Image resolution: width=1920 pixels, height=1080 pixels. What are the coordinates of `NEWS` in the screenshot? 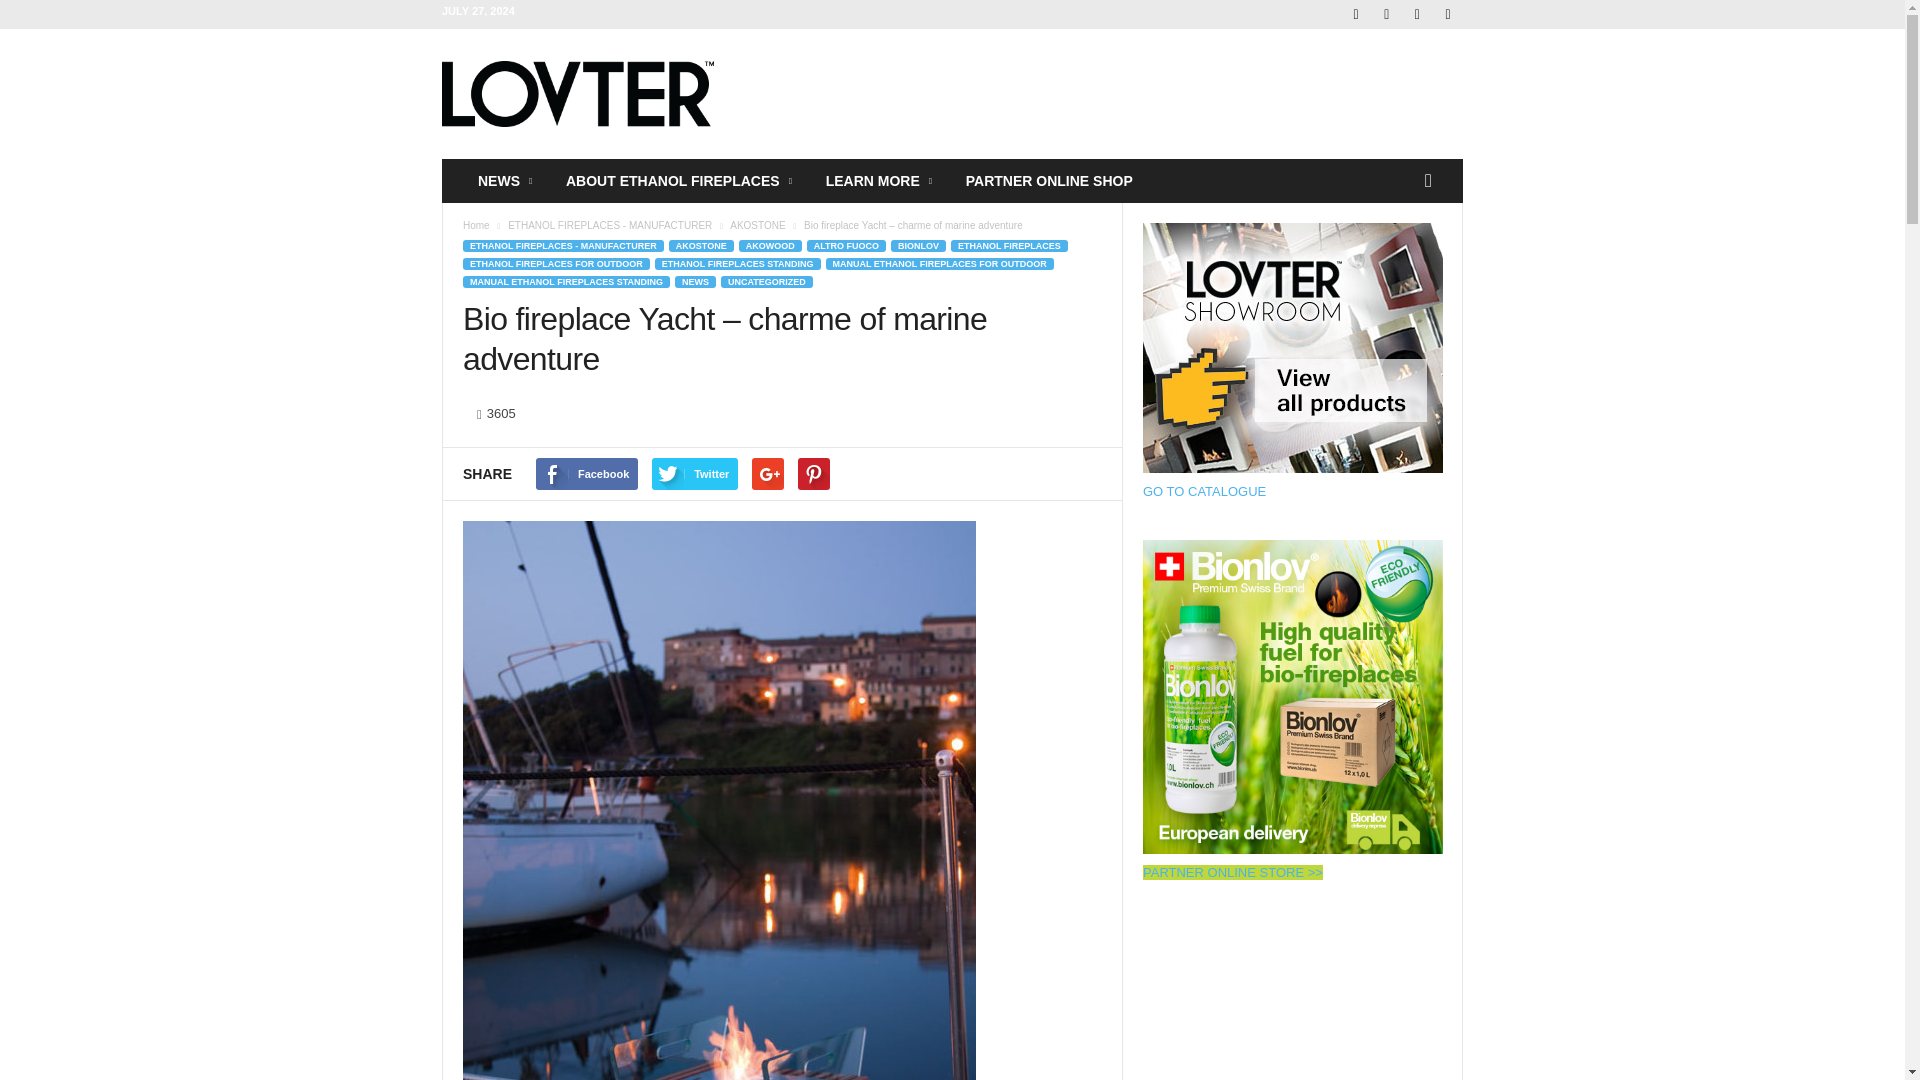 It's located at (506, 180).